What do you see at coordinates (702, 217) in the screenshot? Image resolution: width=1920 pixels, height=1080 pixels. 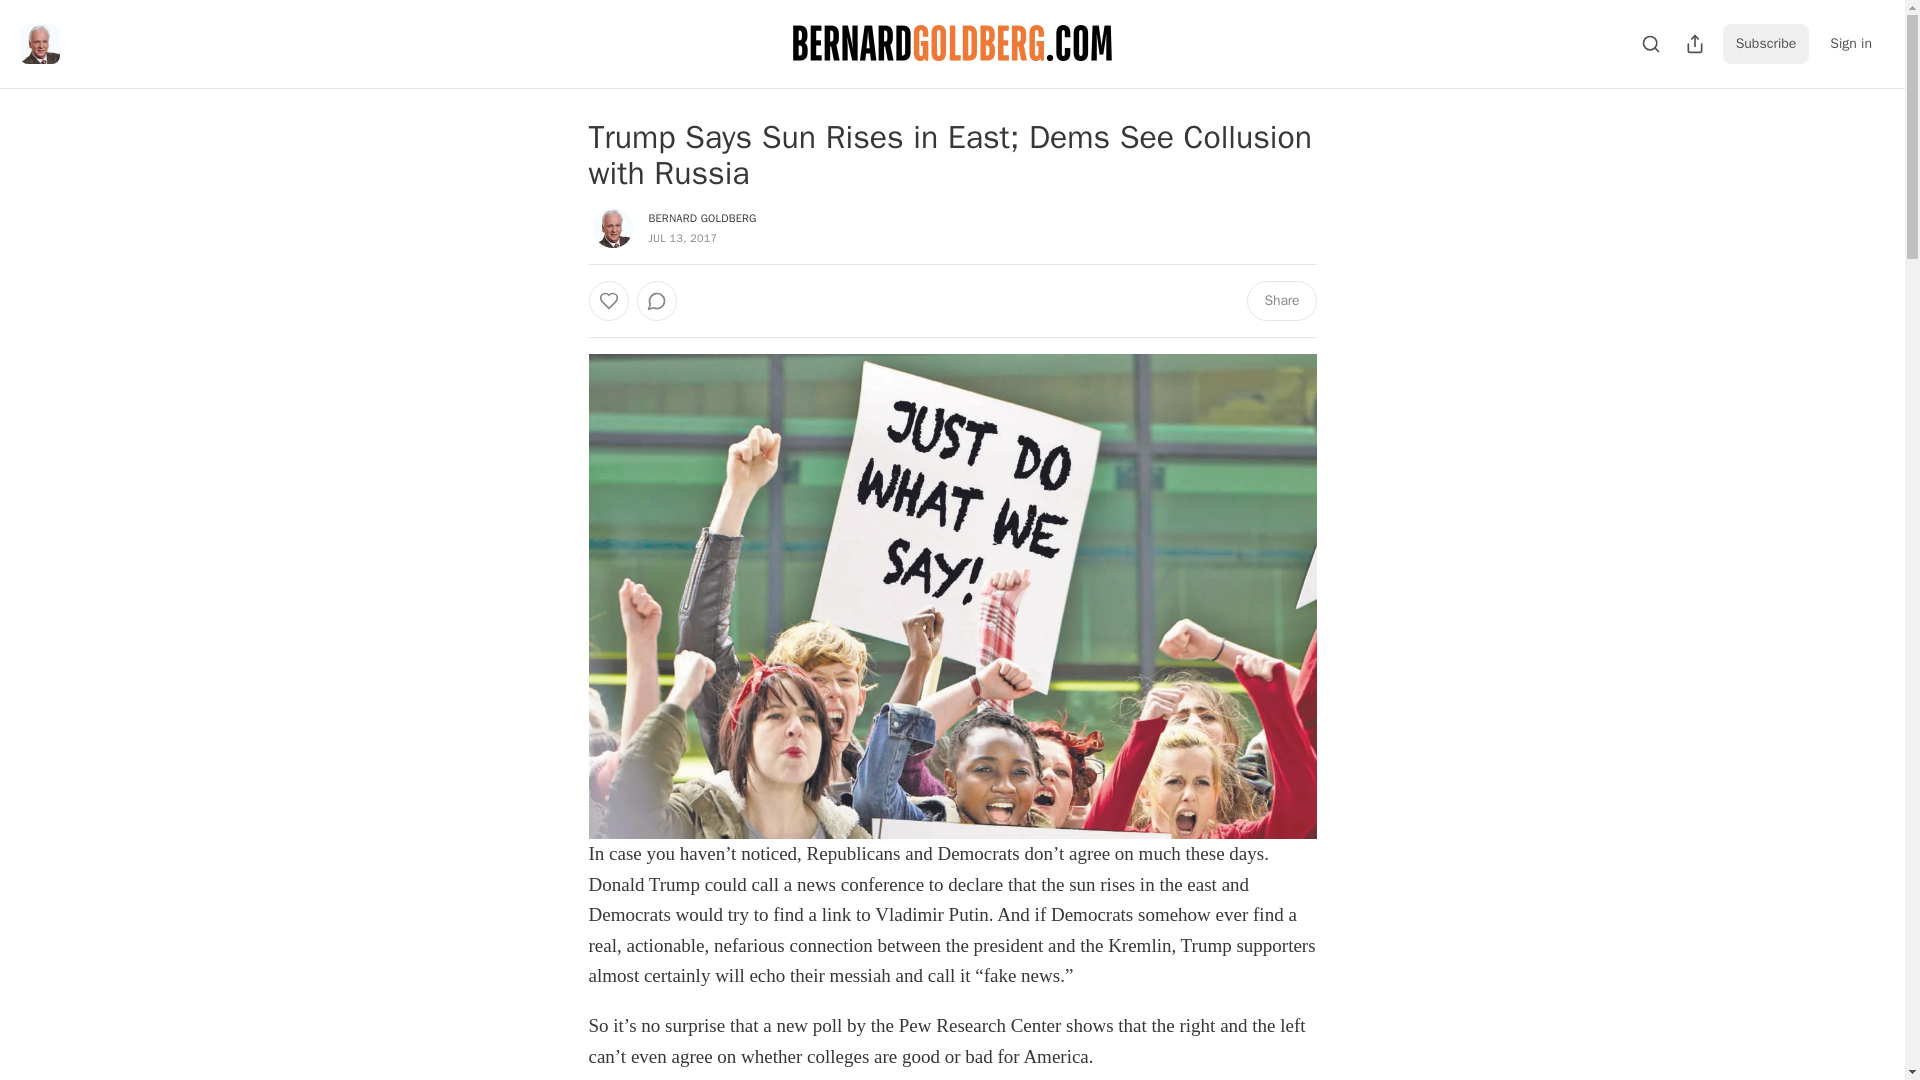 I see `BERNARD GOLDBERG` at bounding box center [702, 217].